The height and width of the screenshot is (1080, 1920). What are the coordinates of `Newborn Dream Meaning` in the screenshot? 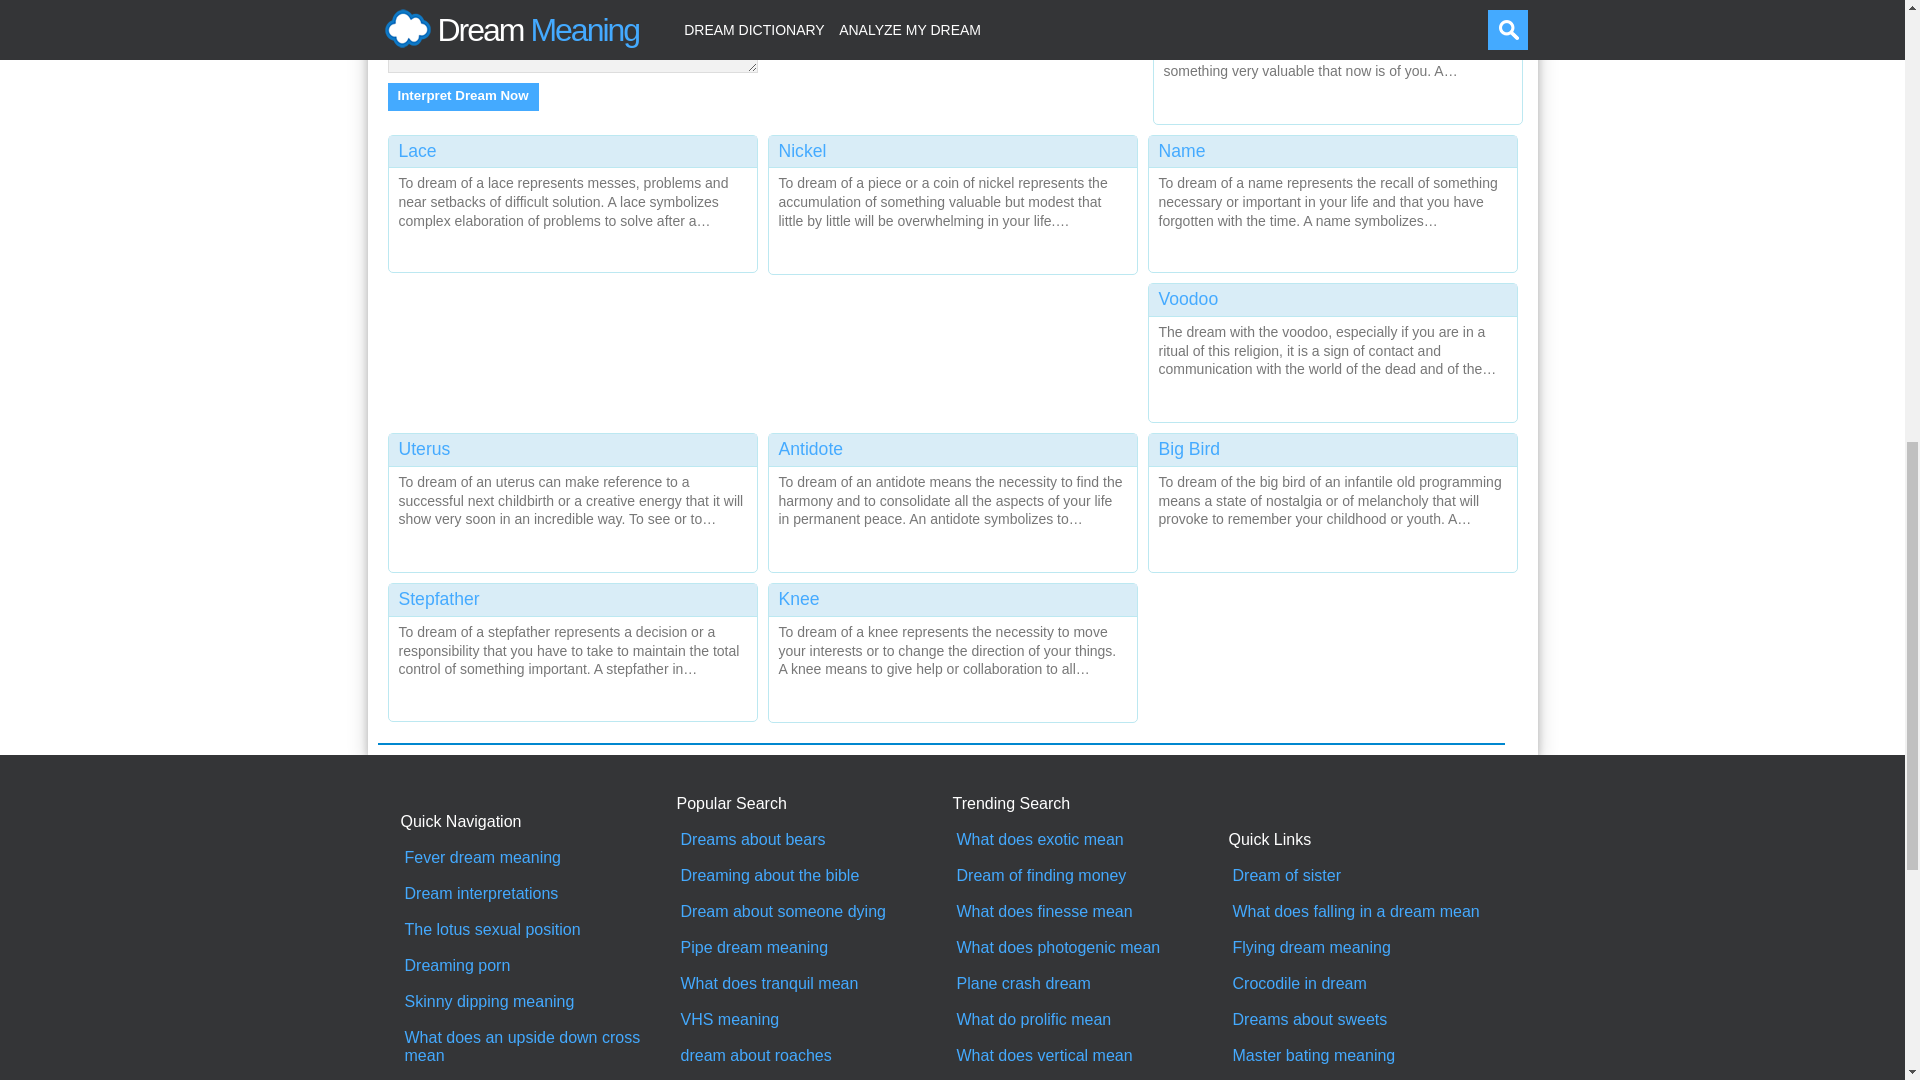 It's located at (952, 498).